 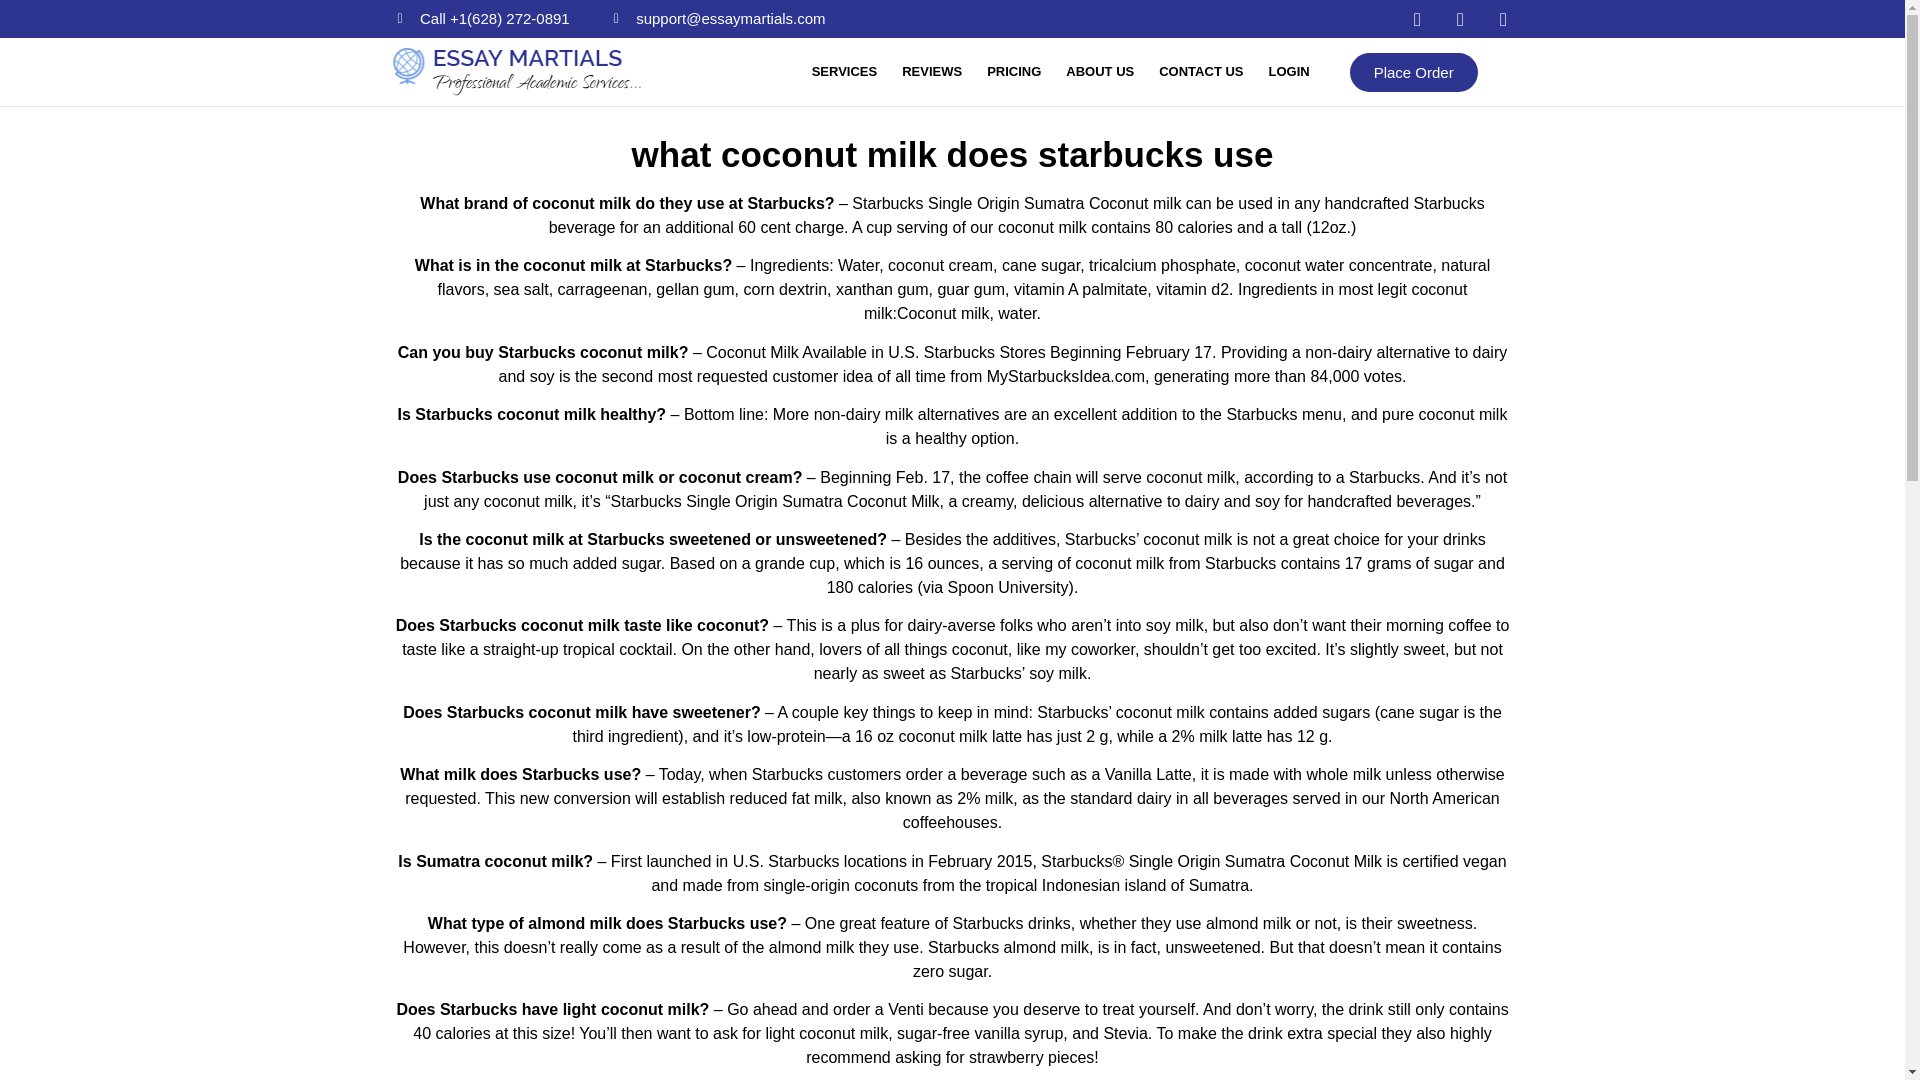 What do you see at coordinates (1100, 72) in the screenshot?
I see `ABOUT US` at bounding box center [1100, 72].